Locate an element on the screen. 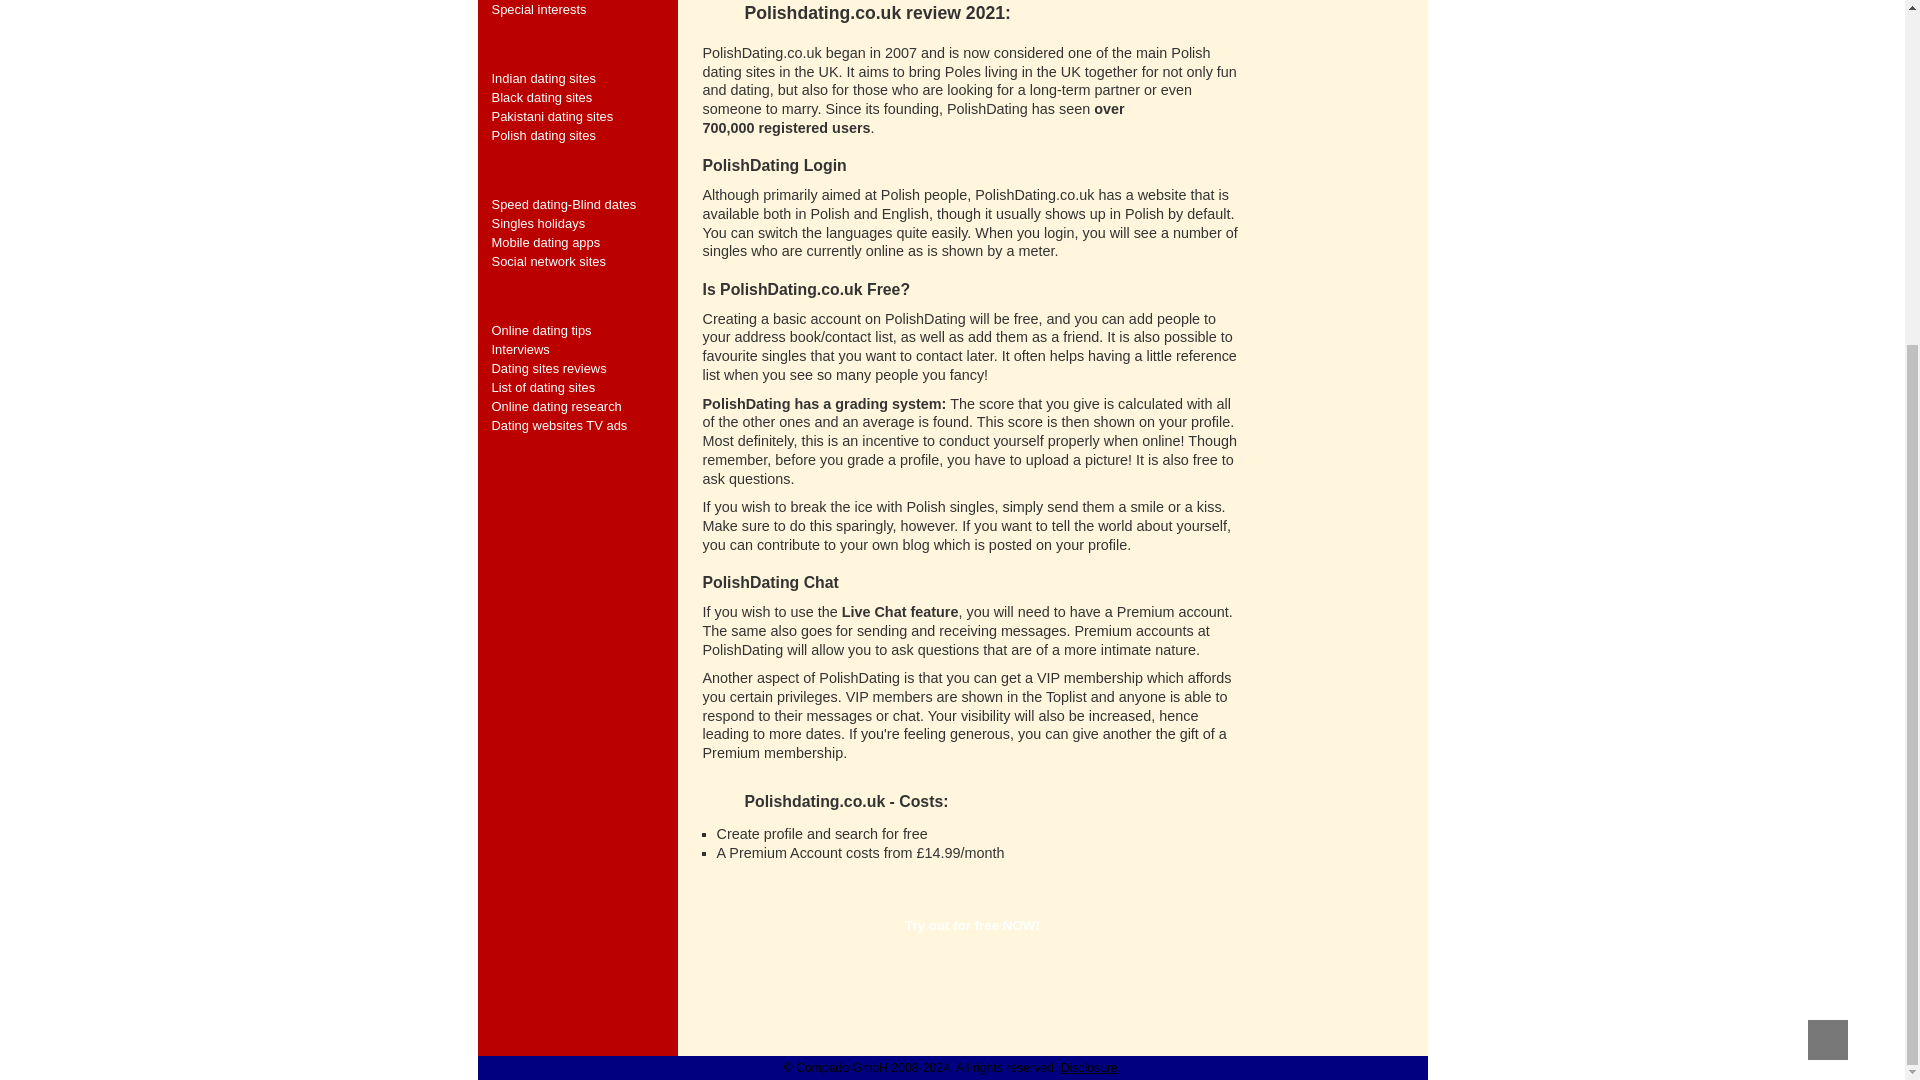 The width and height of the screenshot is (1920, 1080). Online dating tips is located at coordinates (584, 330).